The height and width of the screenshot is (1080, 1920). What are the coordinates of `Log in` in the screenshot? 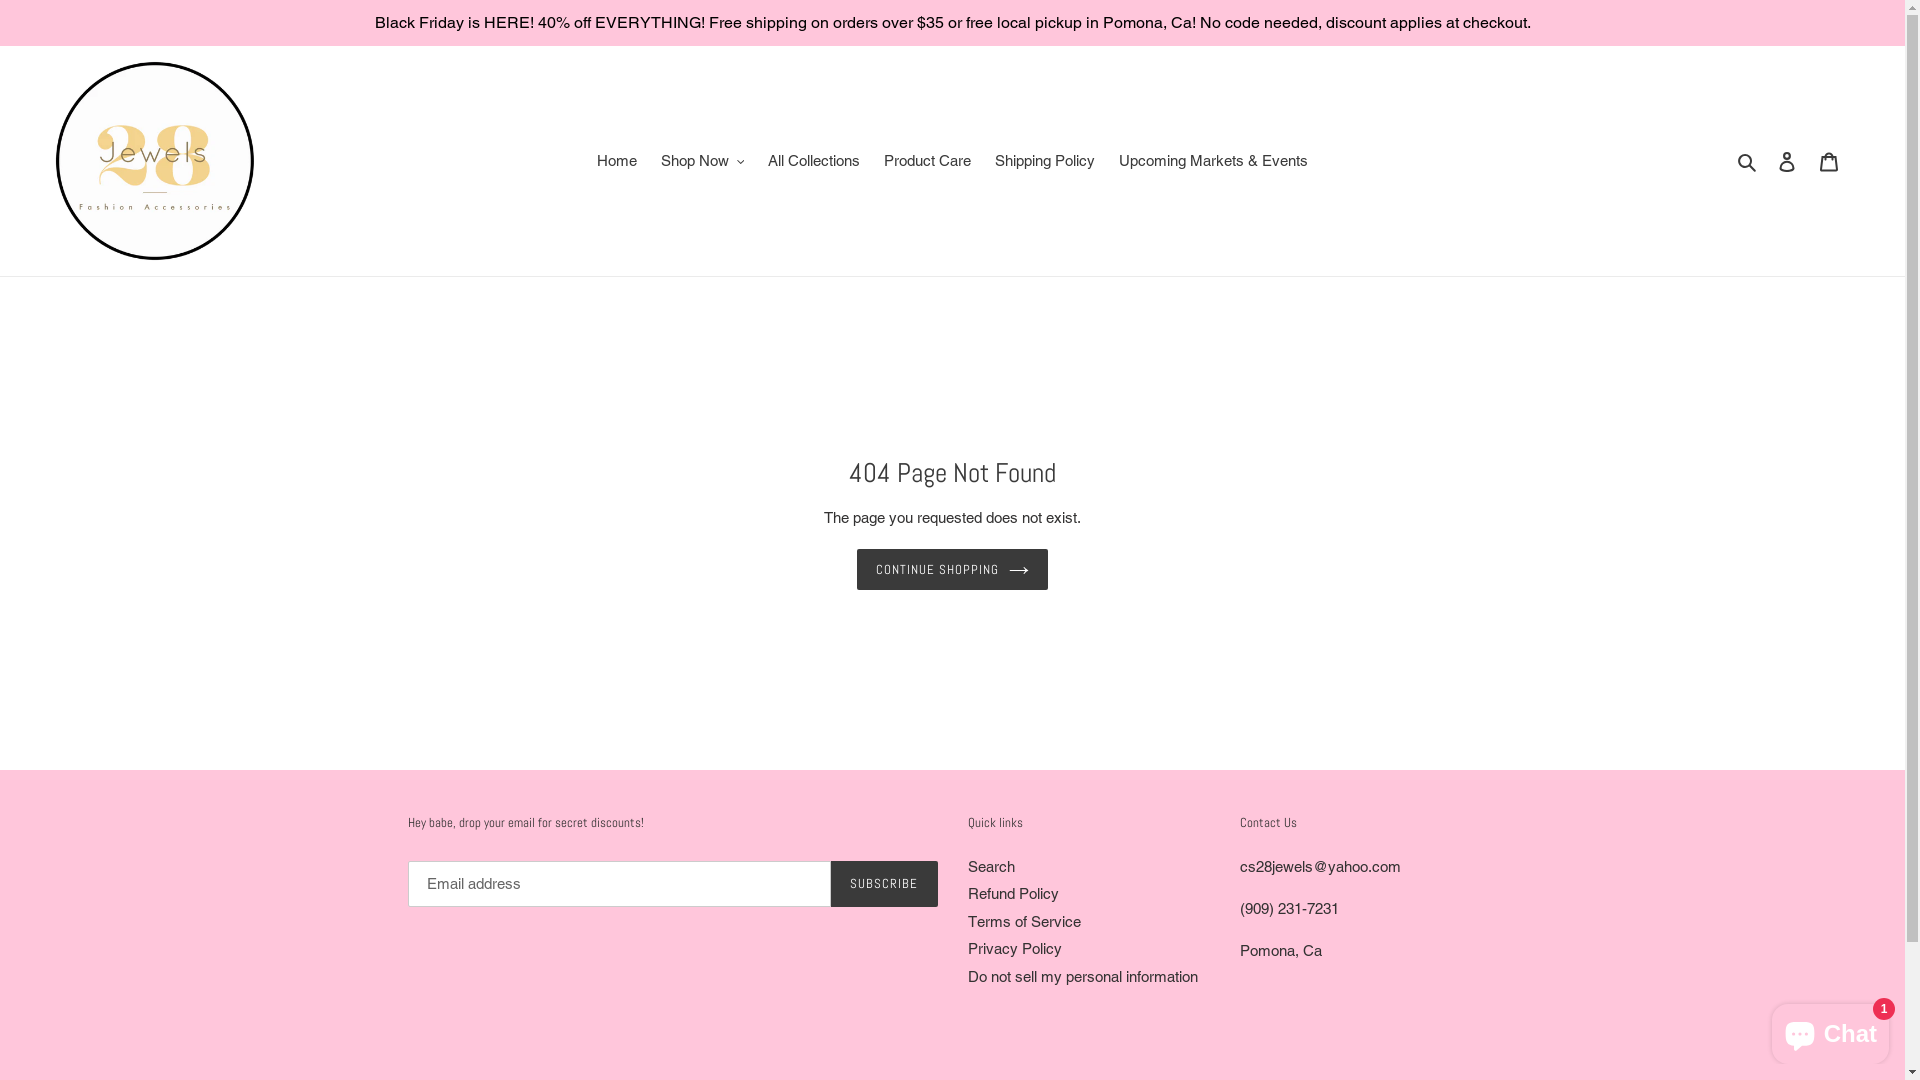 It's located at (1787, 162).